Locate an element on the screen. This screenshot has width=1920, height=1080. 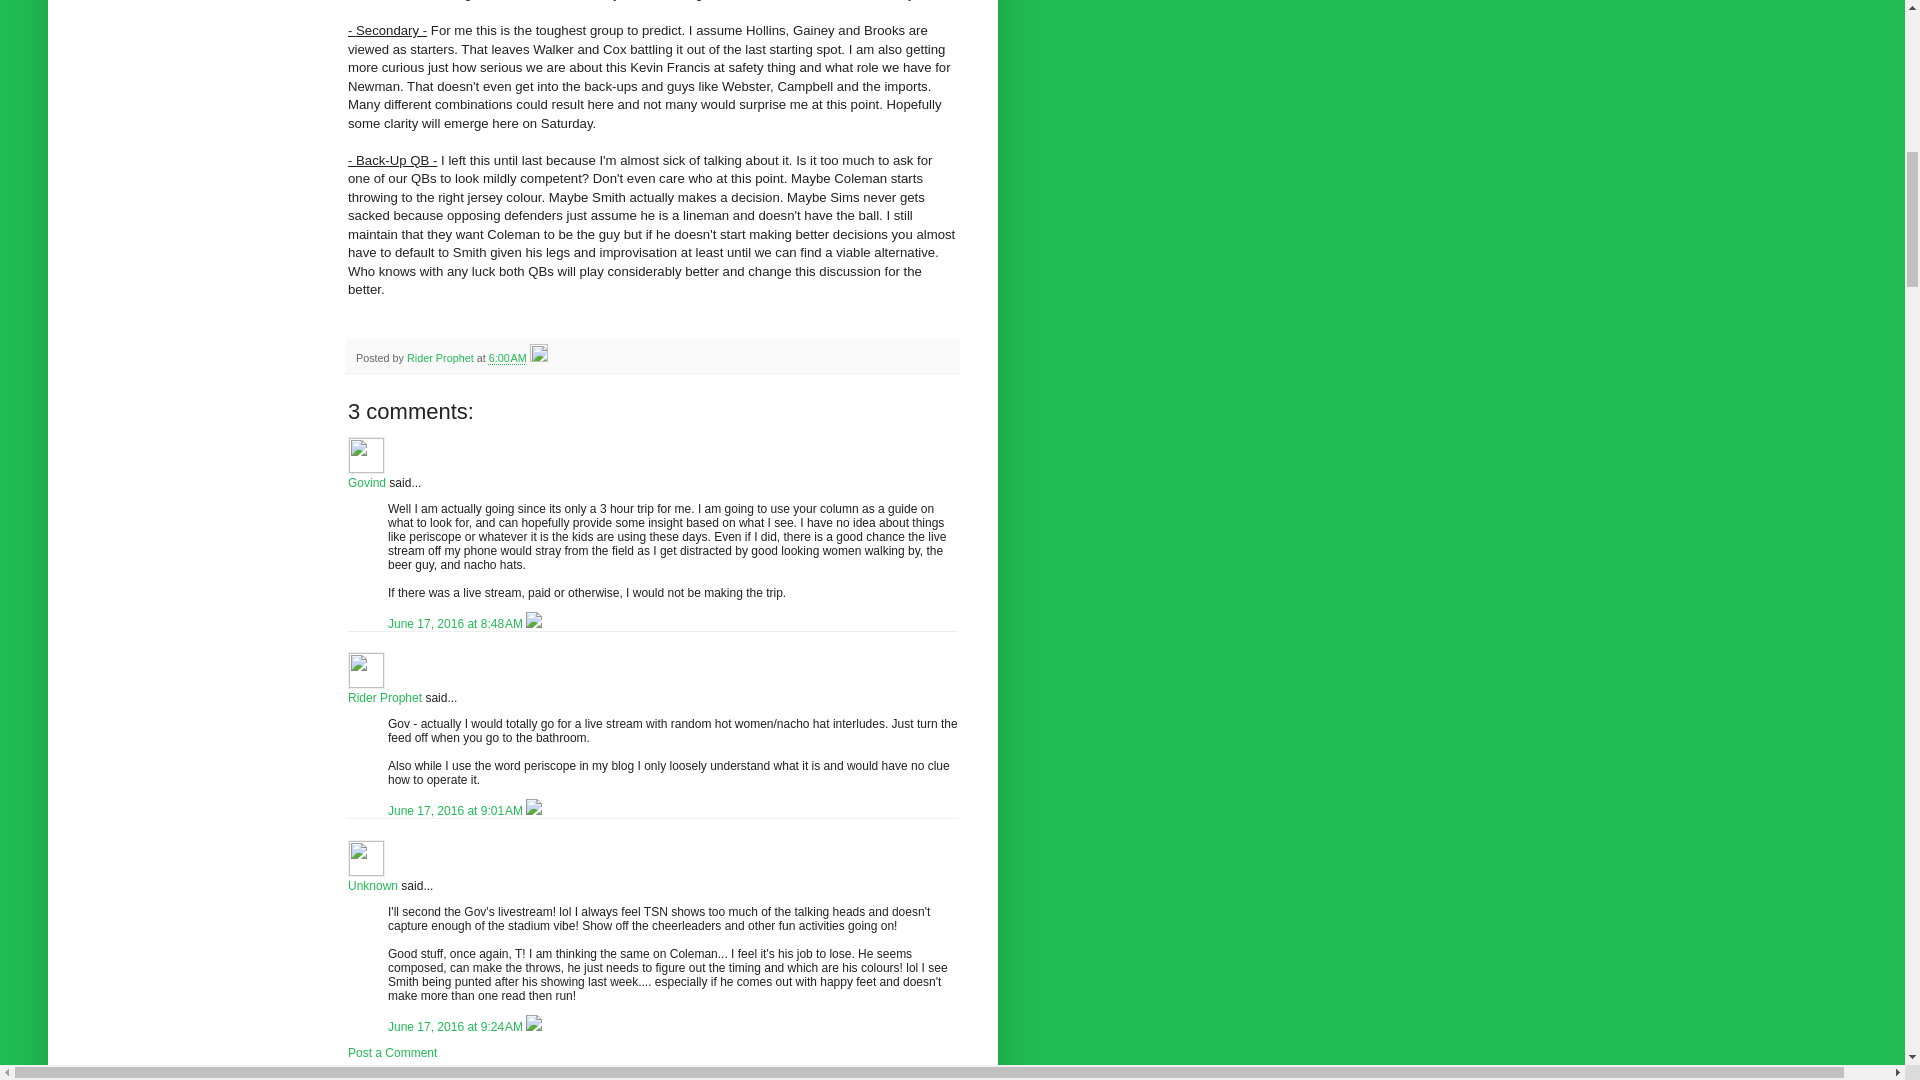
Delete Comment is located at coordinates (534, 1026).